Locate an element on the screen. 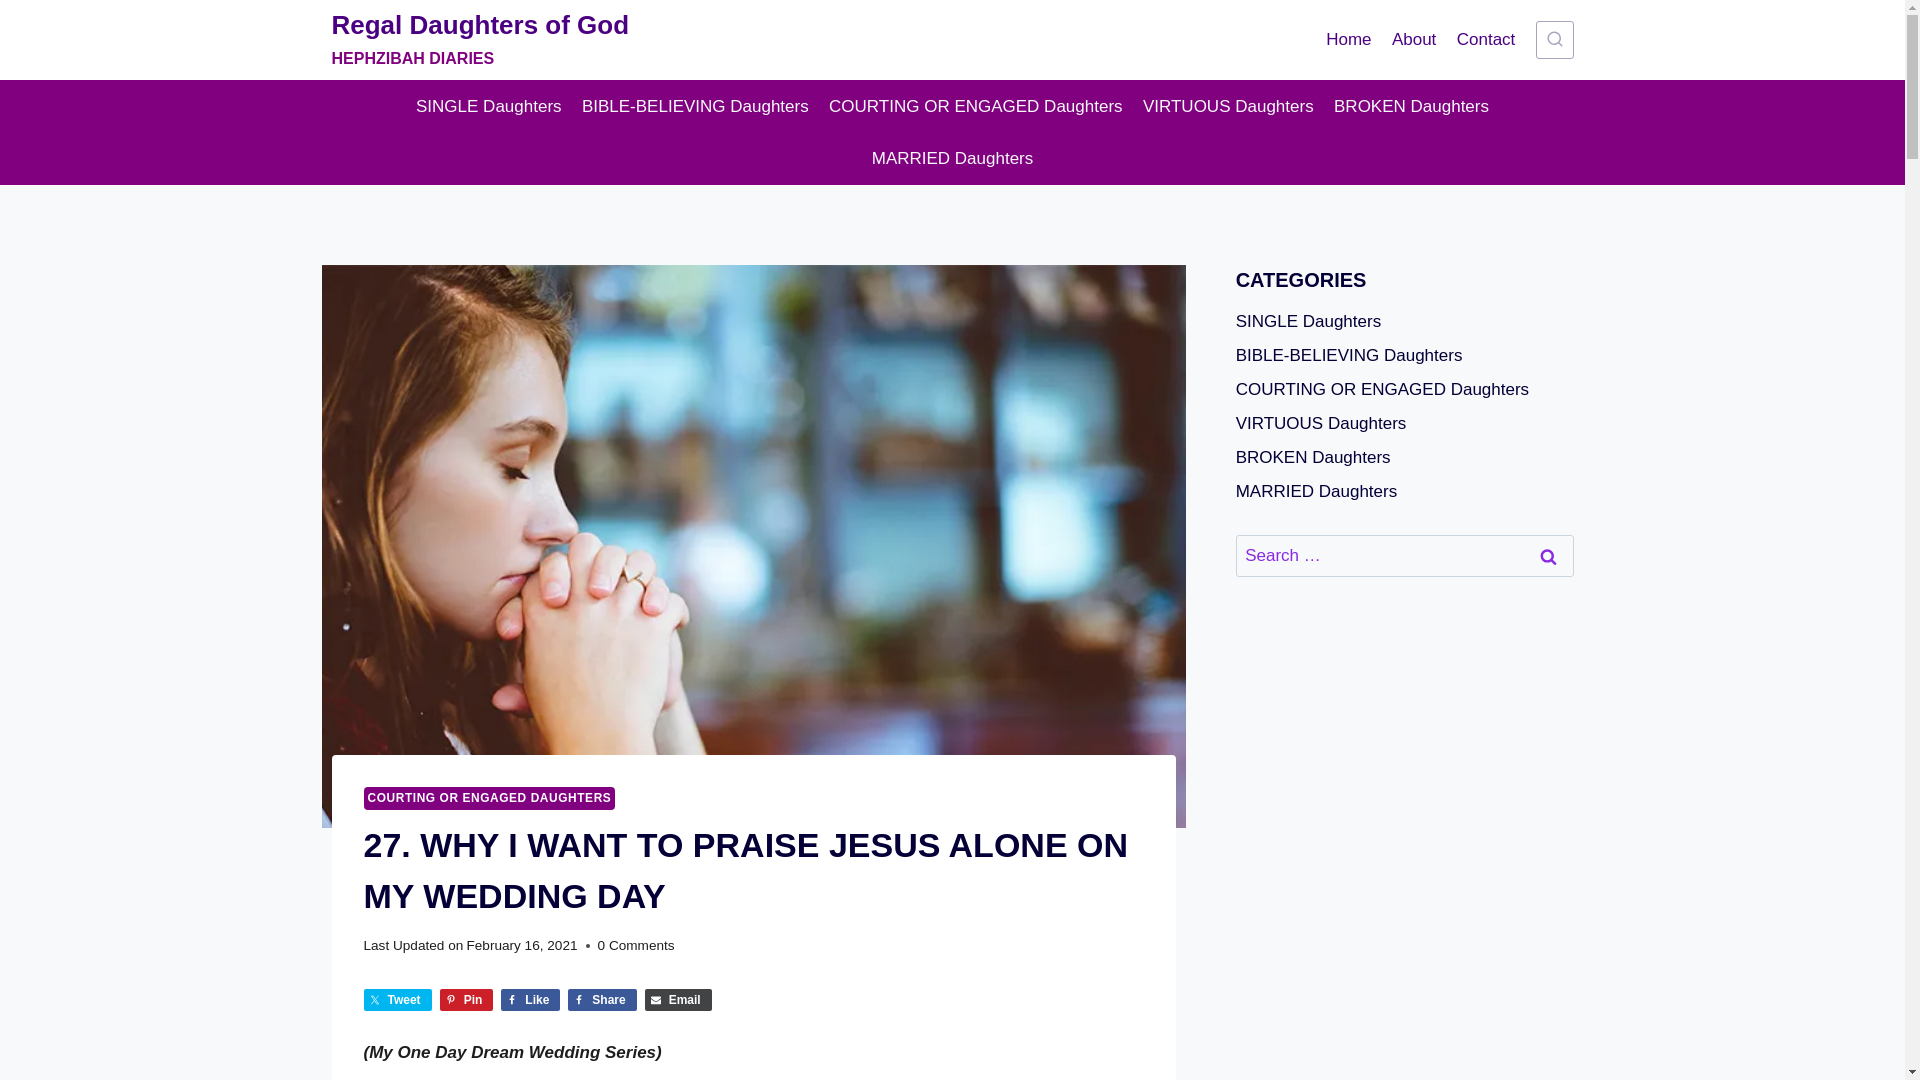 Image resolution: width=1920 pixels, height=1080 pixels. 0 Comments is located at coordinates (636, 946).